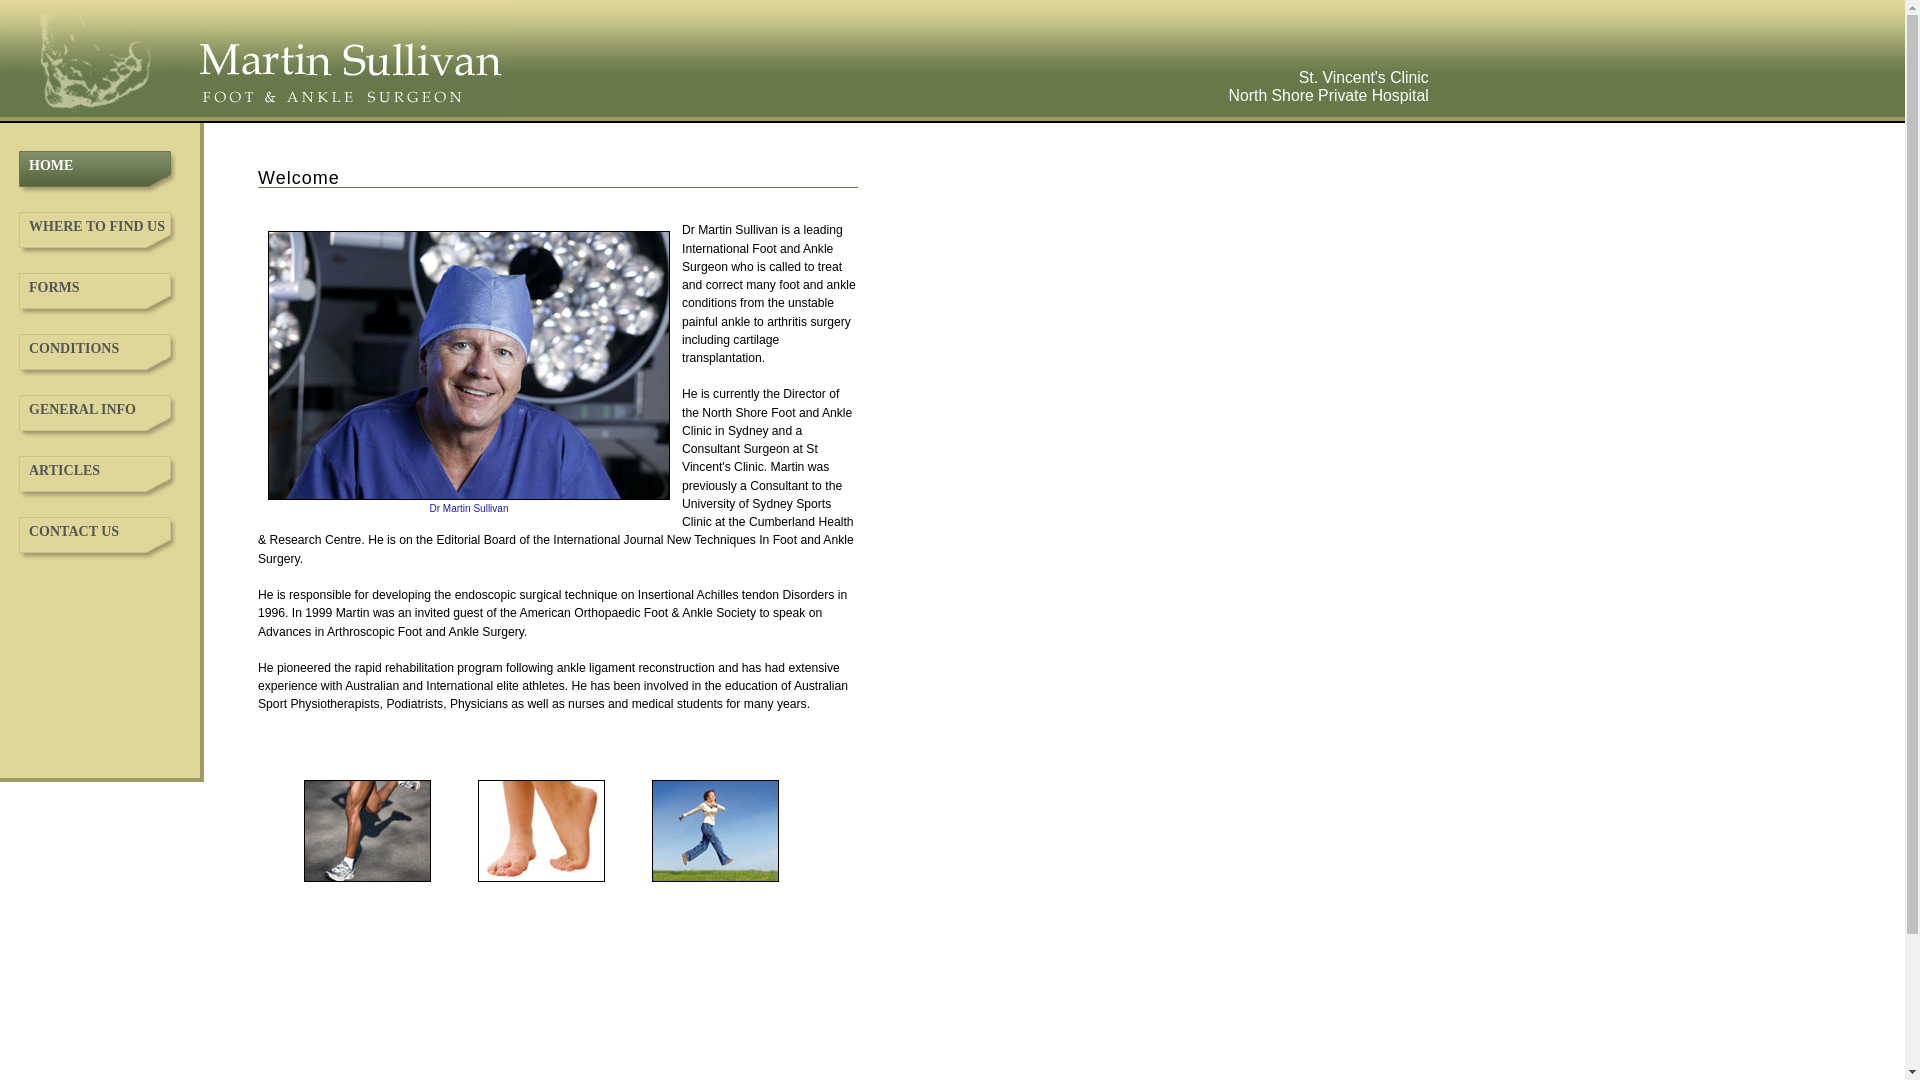 This screenshot has height=1080, width=1920. Describe the element at coordinates (98, 285) in the screenshot. I see `FORMS` at that location.